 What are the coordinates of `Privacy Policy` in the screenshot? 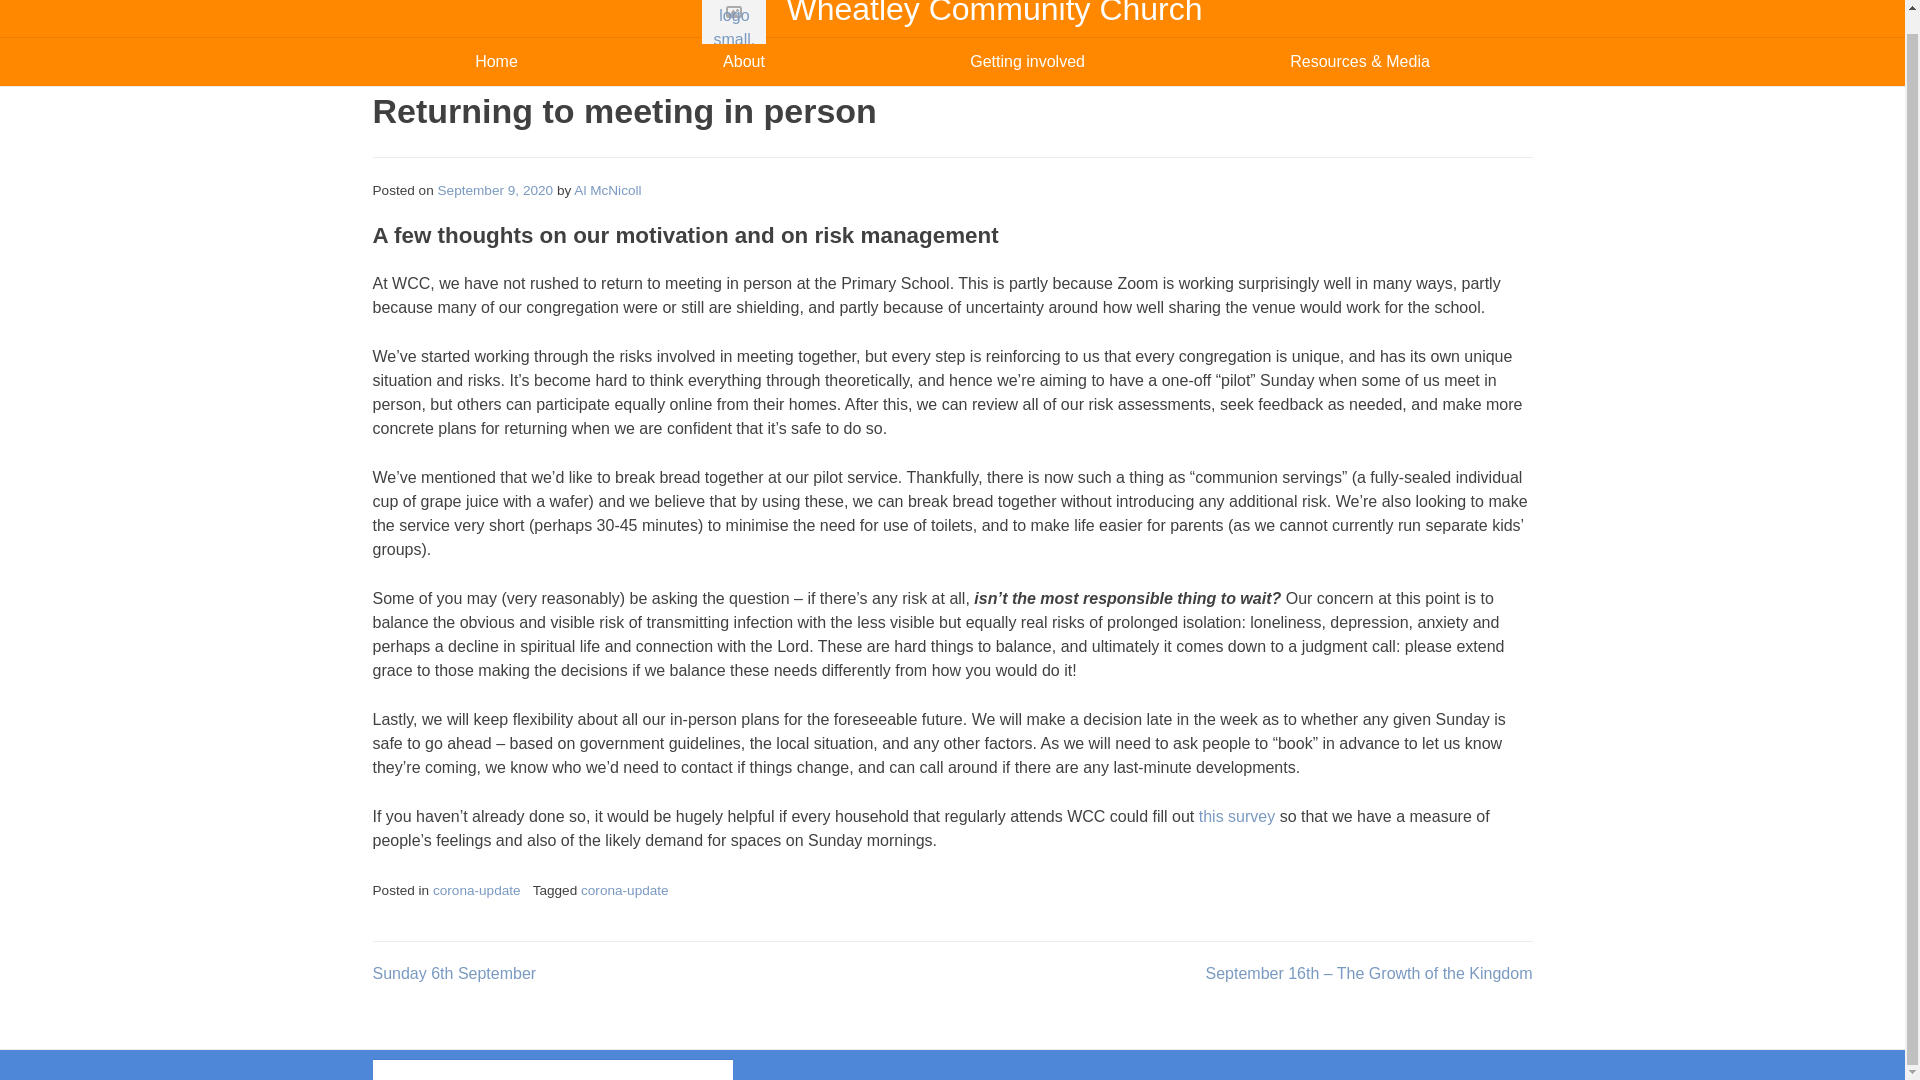 It's located at (412, 1068).